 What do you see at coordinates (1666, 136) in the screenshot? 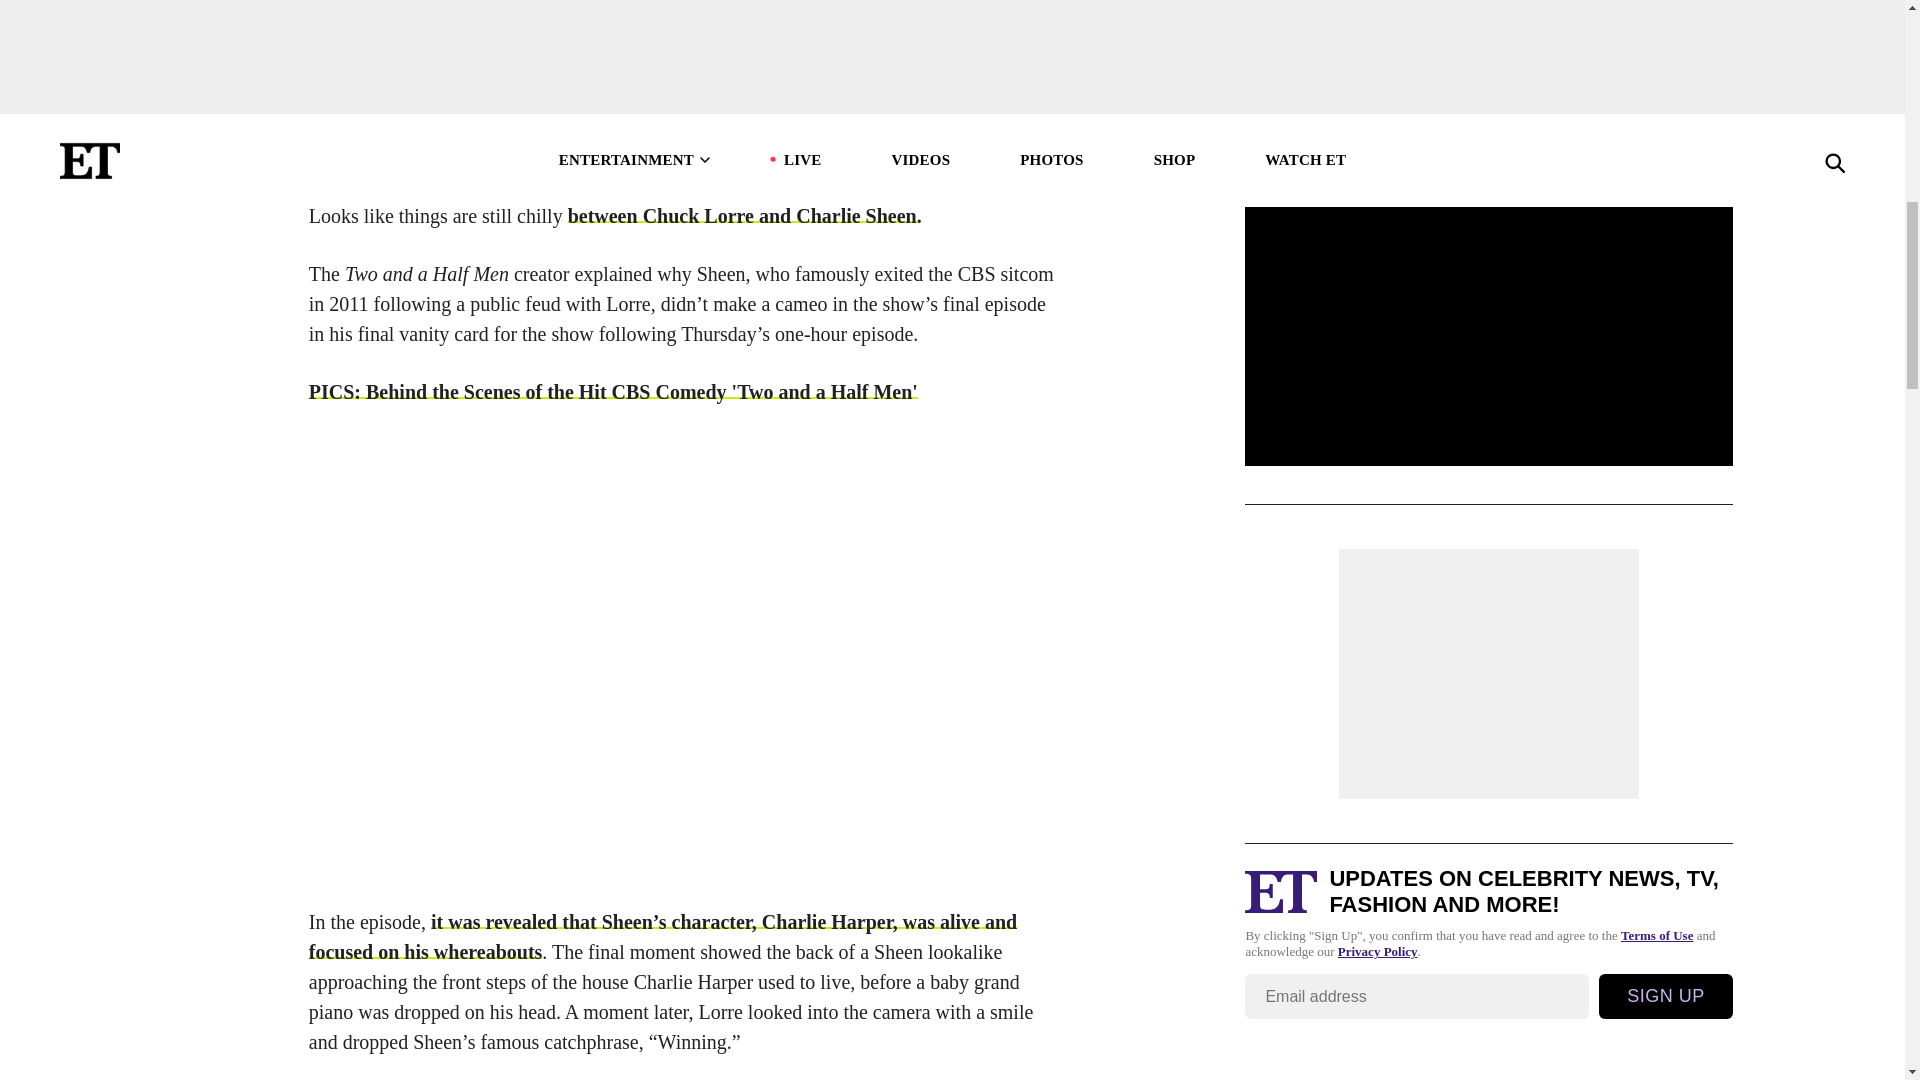
I see `SIGN UP` at bounding box center [1666, 136].